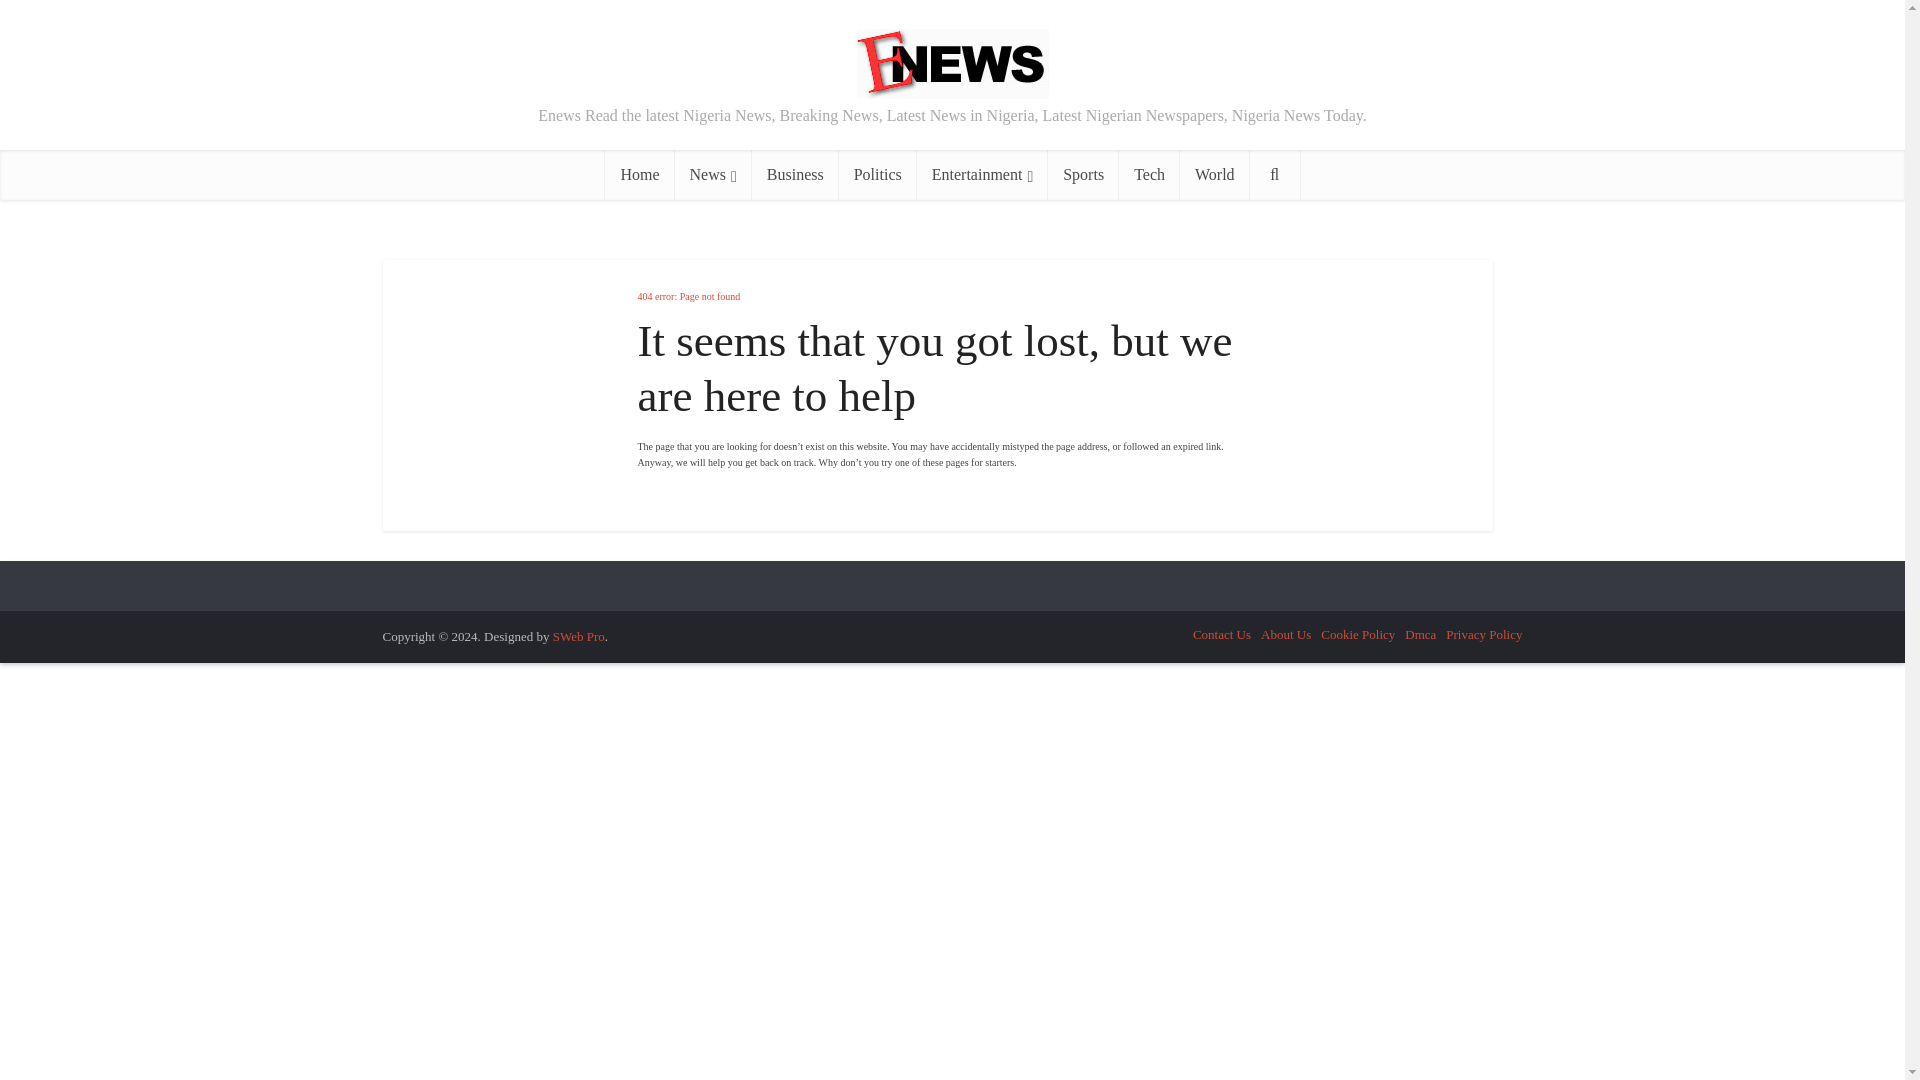 The height and width of the screenshot is (1080, 1920). Describe the element at coordinates (1484, 634) in the screenshot. I see `Privacy Policy` at that location.